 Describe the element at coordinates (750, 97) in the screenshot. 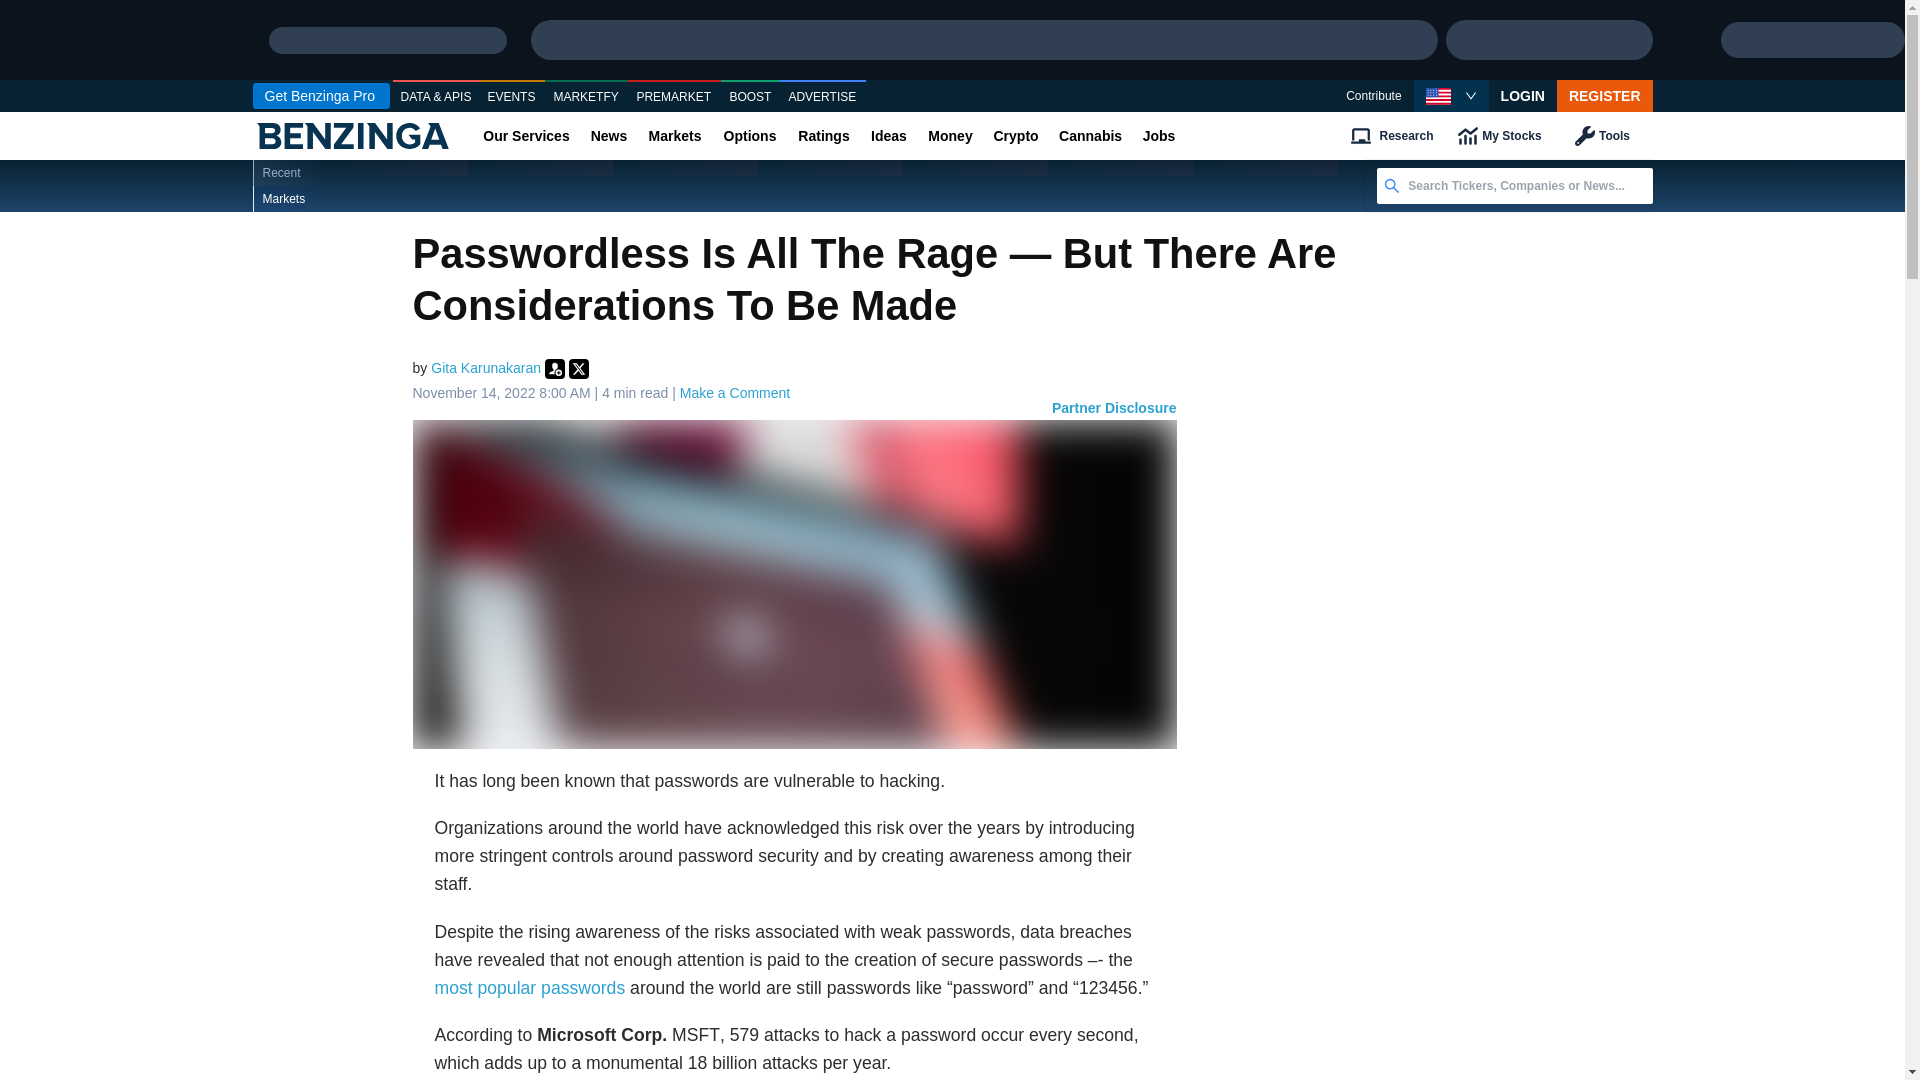

I see `BOOST` at that location.